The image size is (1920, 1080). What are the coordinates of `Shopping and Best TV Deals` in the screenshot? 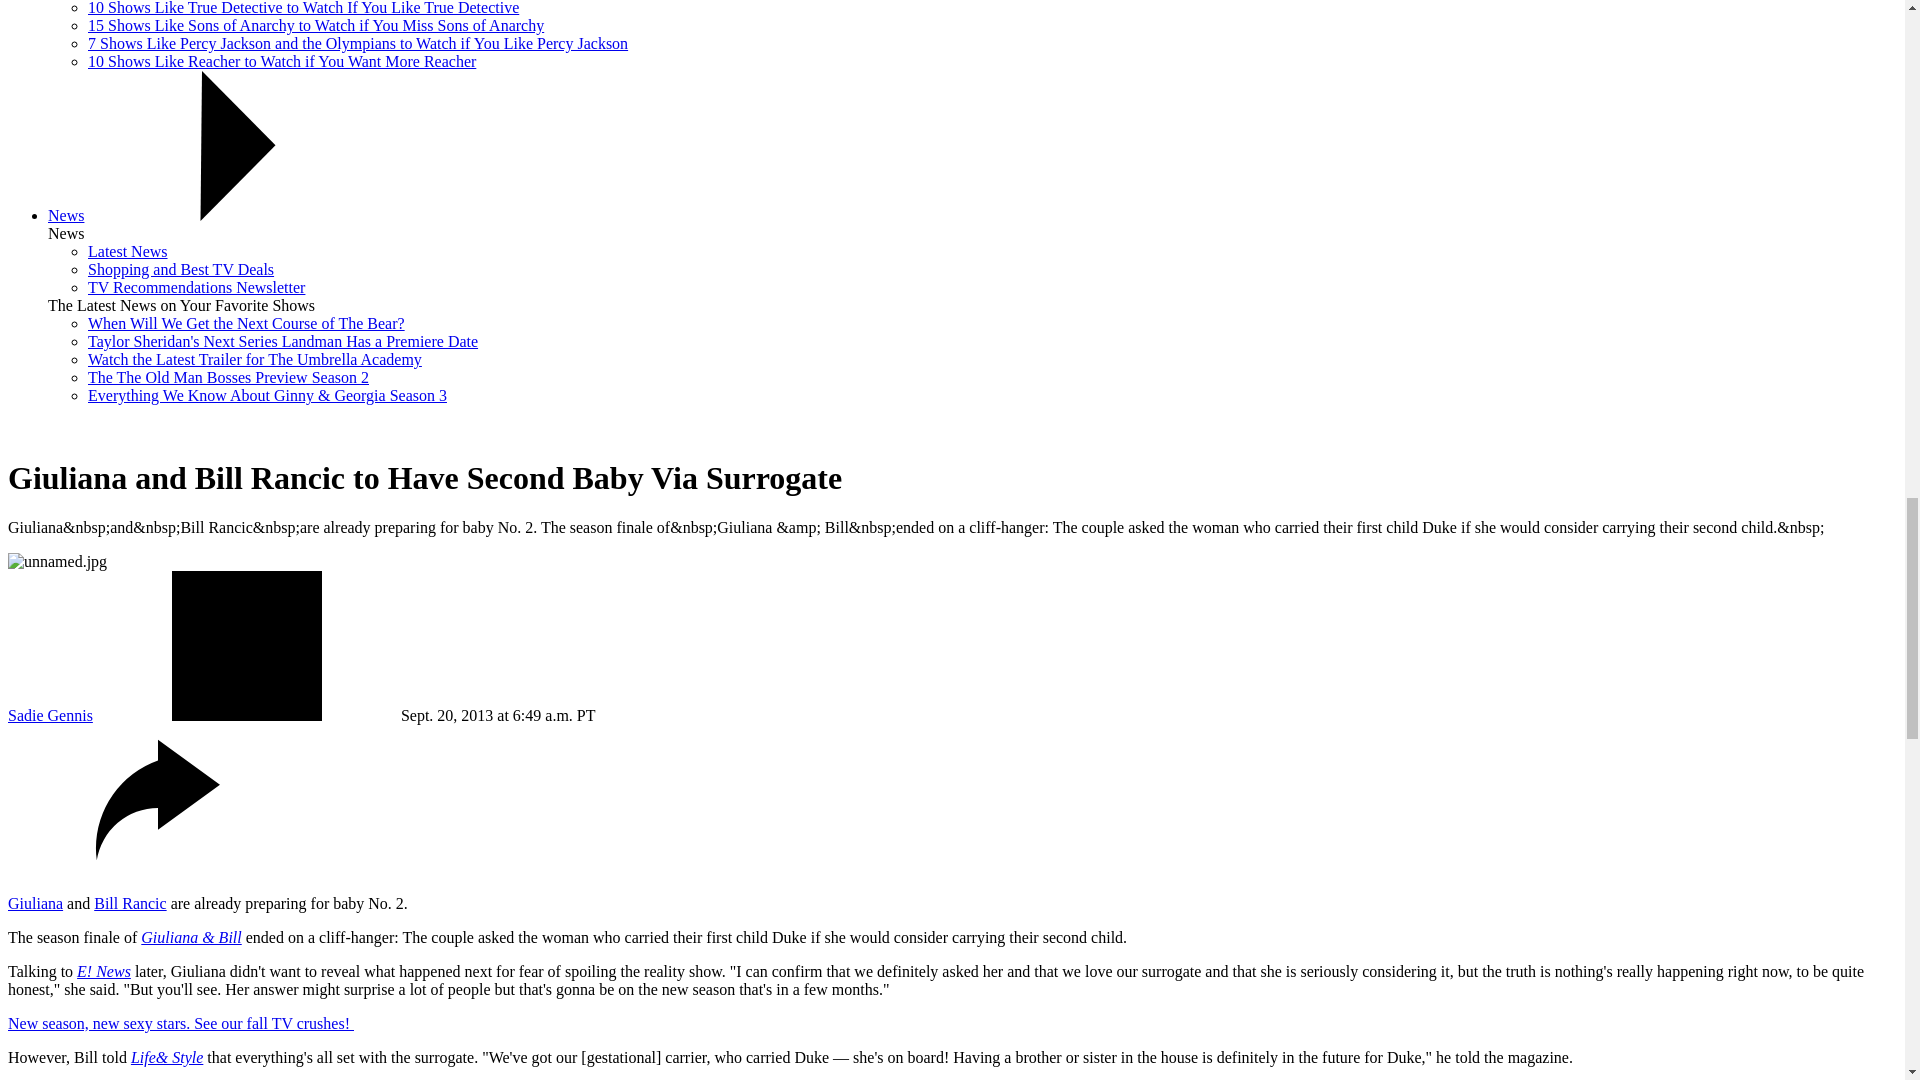 It's located at (181, 269).